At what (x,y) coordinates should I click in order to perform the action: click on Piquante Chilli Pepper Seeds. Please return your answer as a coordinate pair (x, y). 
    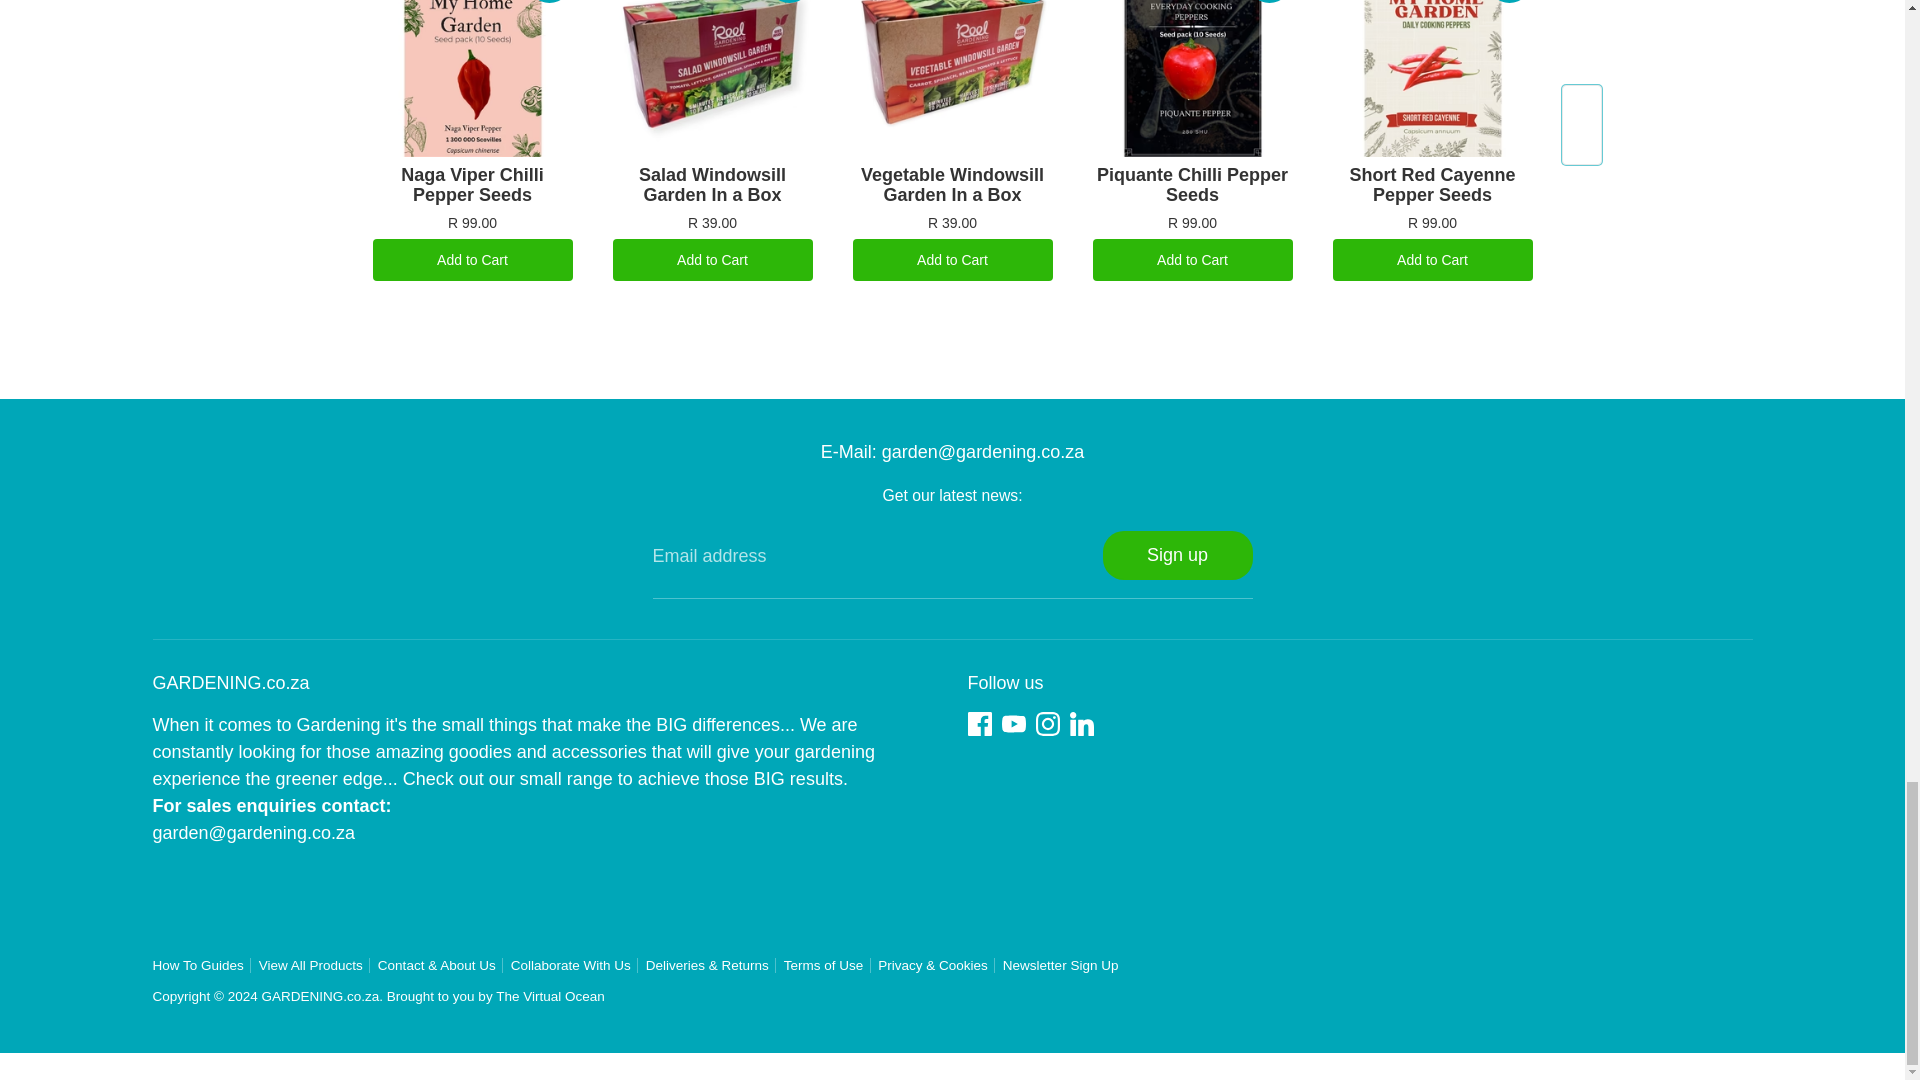
    Looking at the image, I should click on (1193, 78).